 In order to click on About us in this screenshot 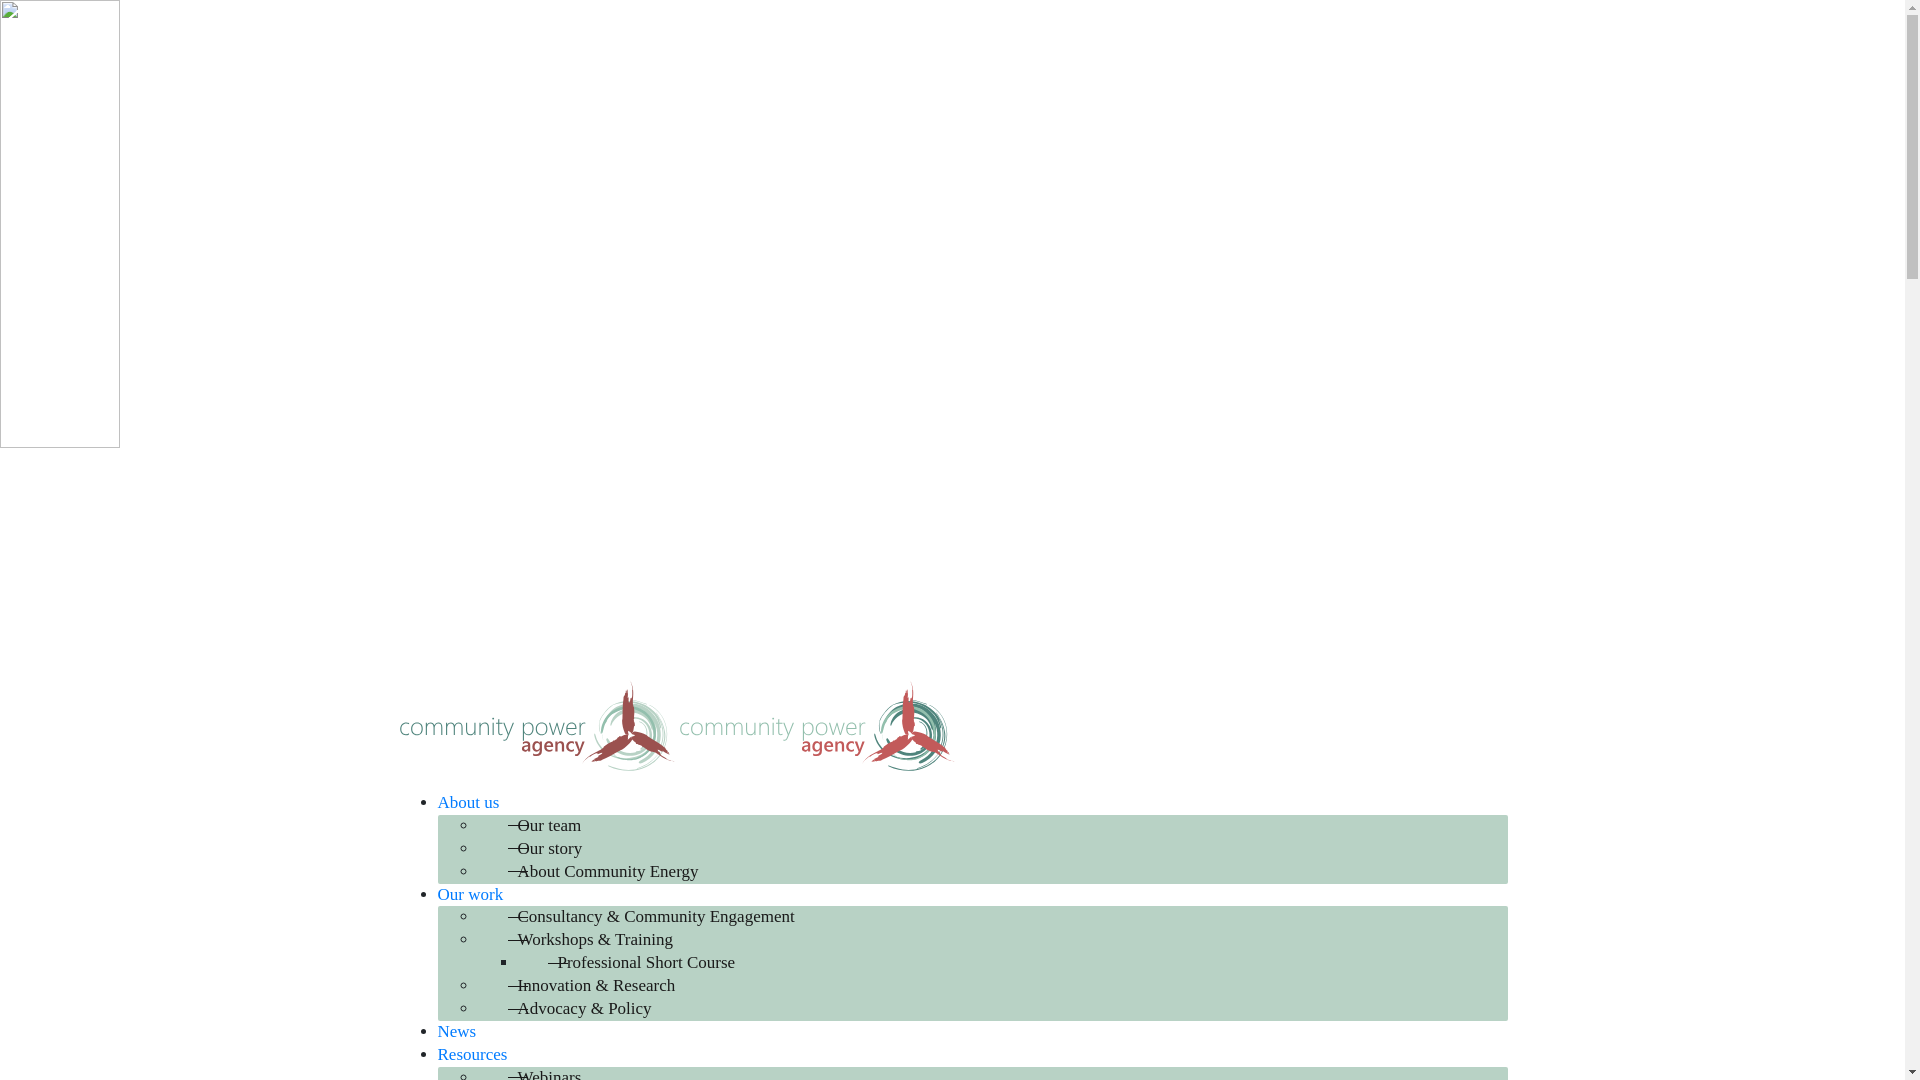, I will do `click(469, 802)`.